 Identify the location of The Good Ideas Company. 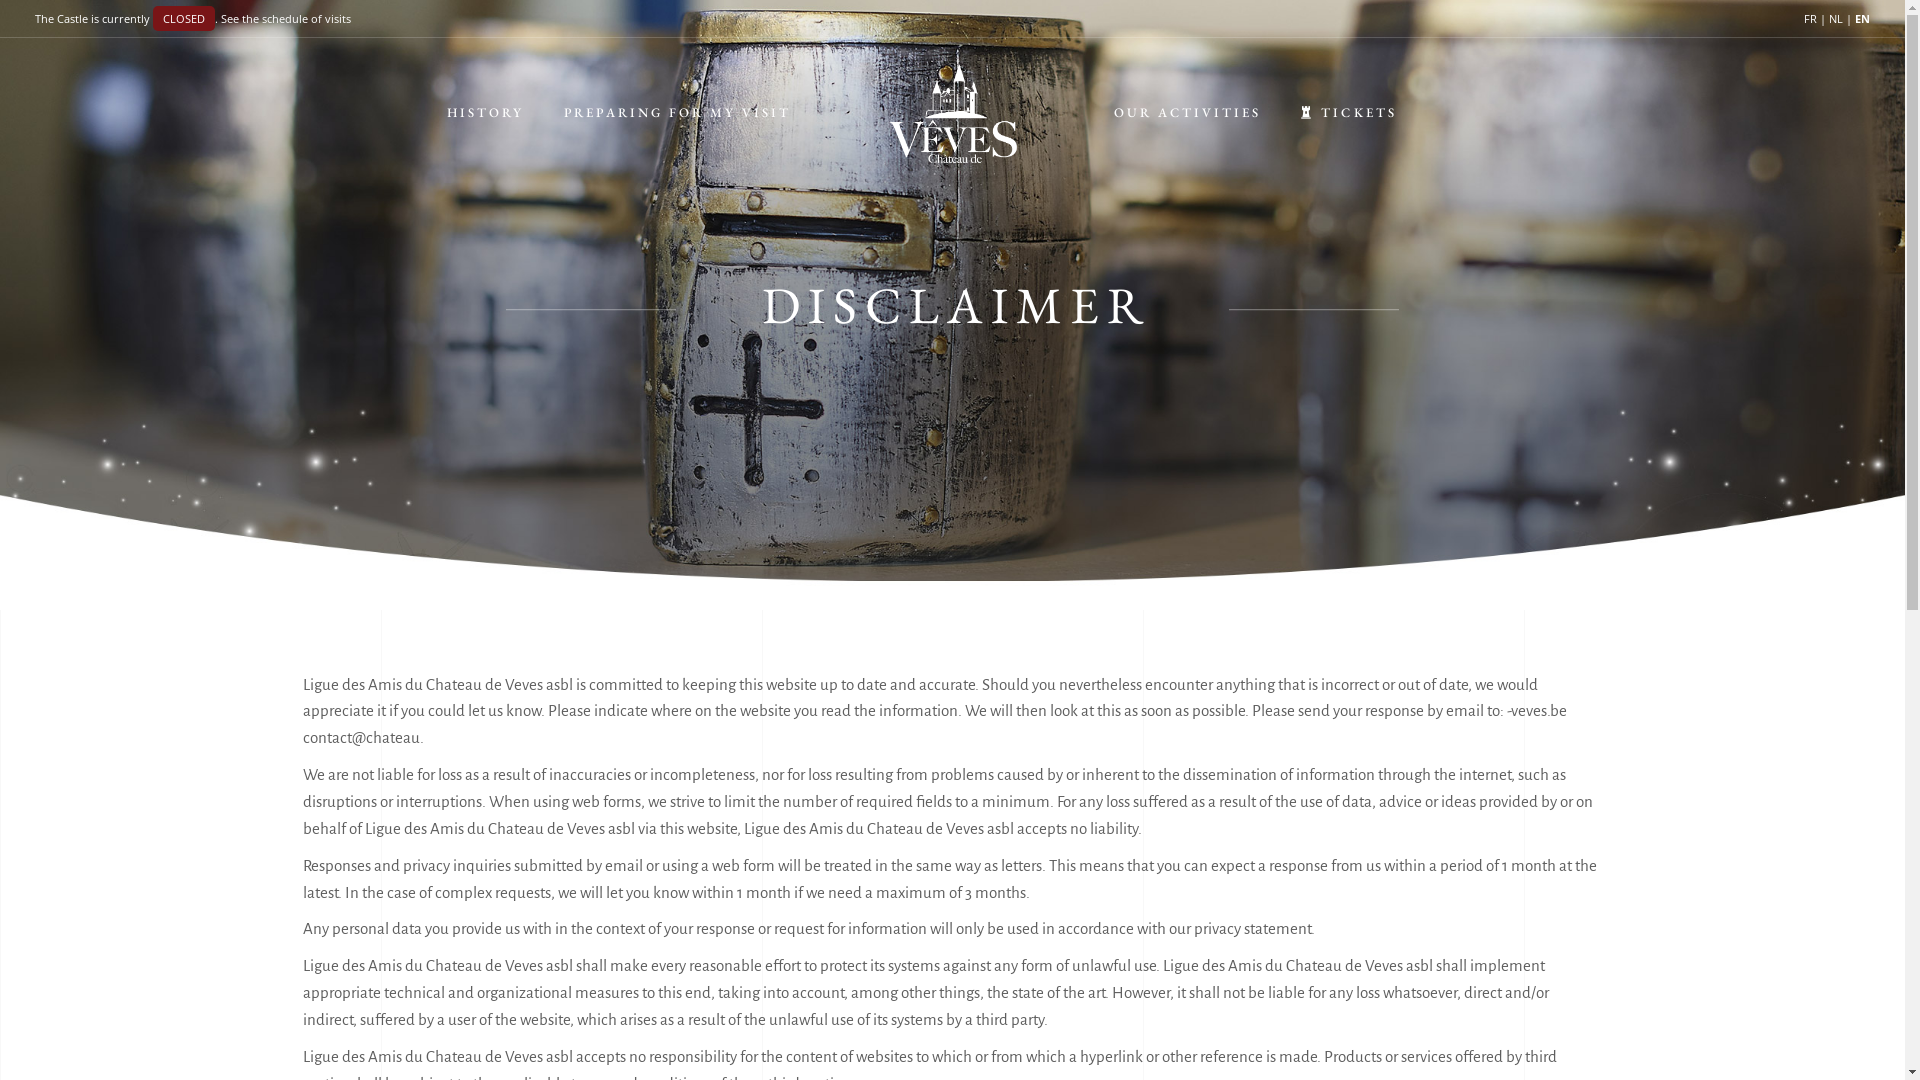
(724, 1036).